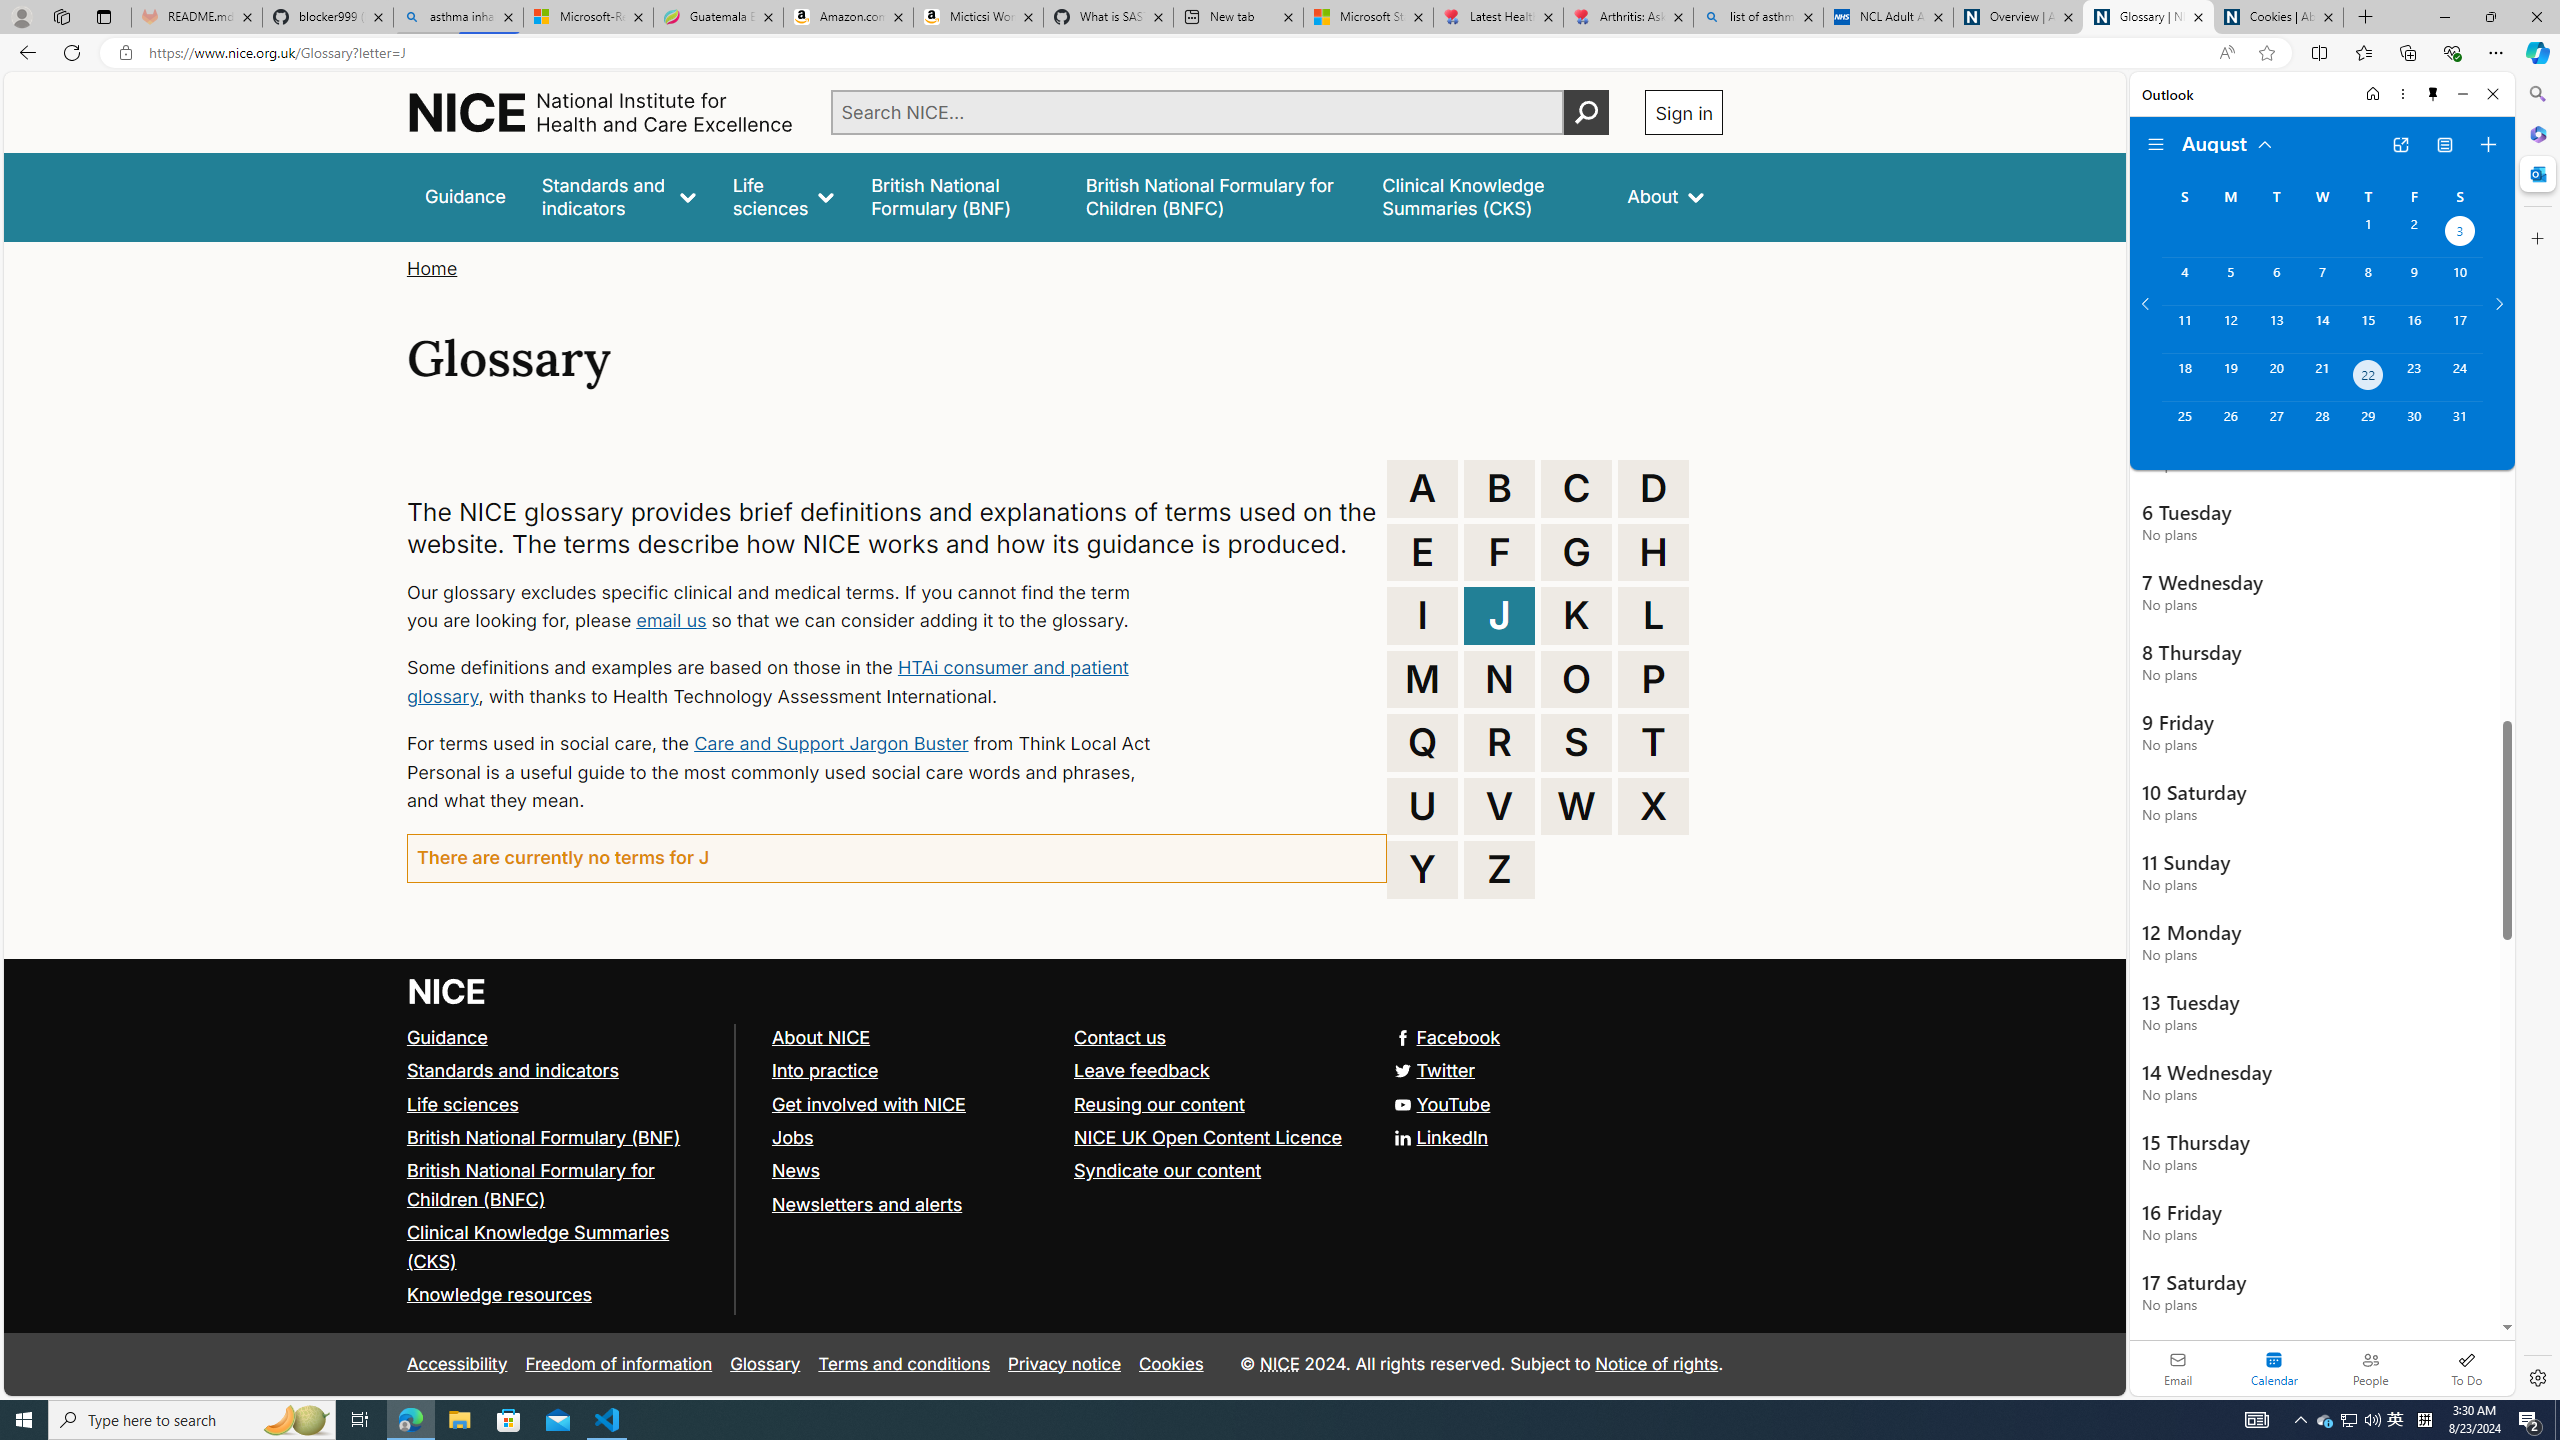 This screenshot has height=1440, width=2560. Describe the element at coordinates (1576, 678) in the screenshot. I see `O` at that location.